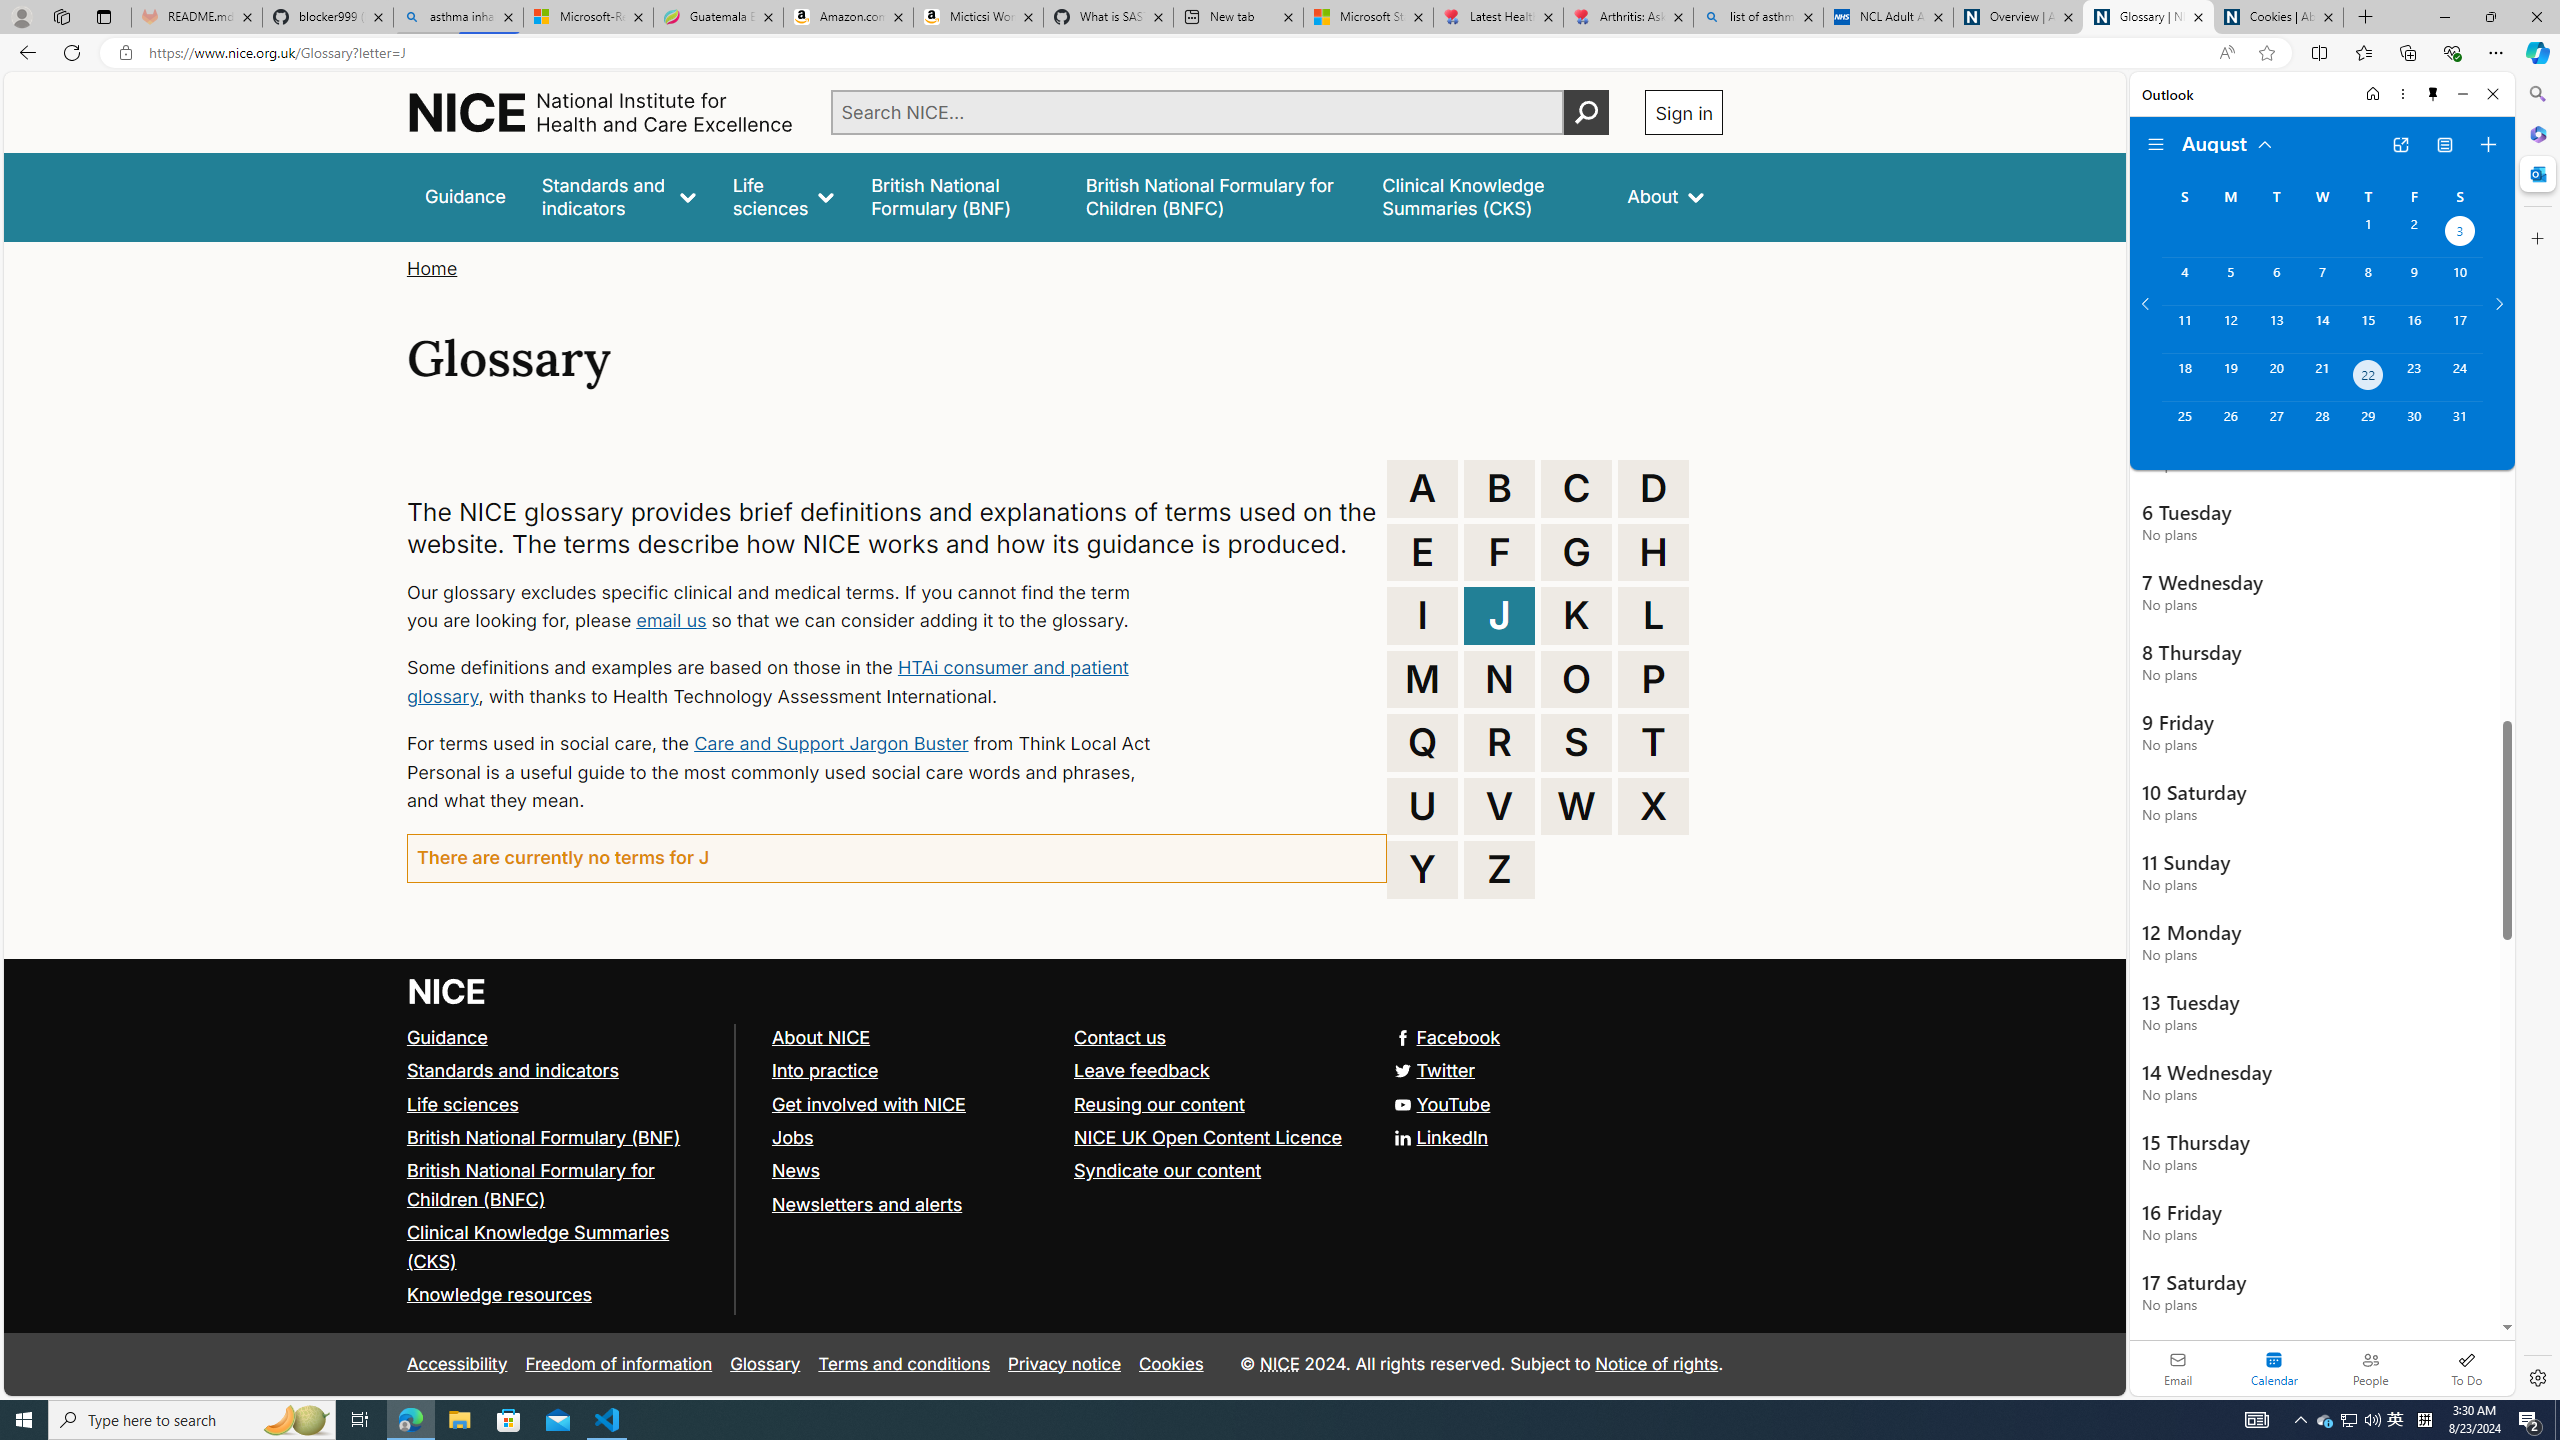 This screenshot has height=1440, width=2560. Describe the element at coordinates (1576, 678) in the screenshot. I see `O` at that location.